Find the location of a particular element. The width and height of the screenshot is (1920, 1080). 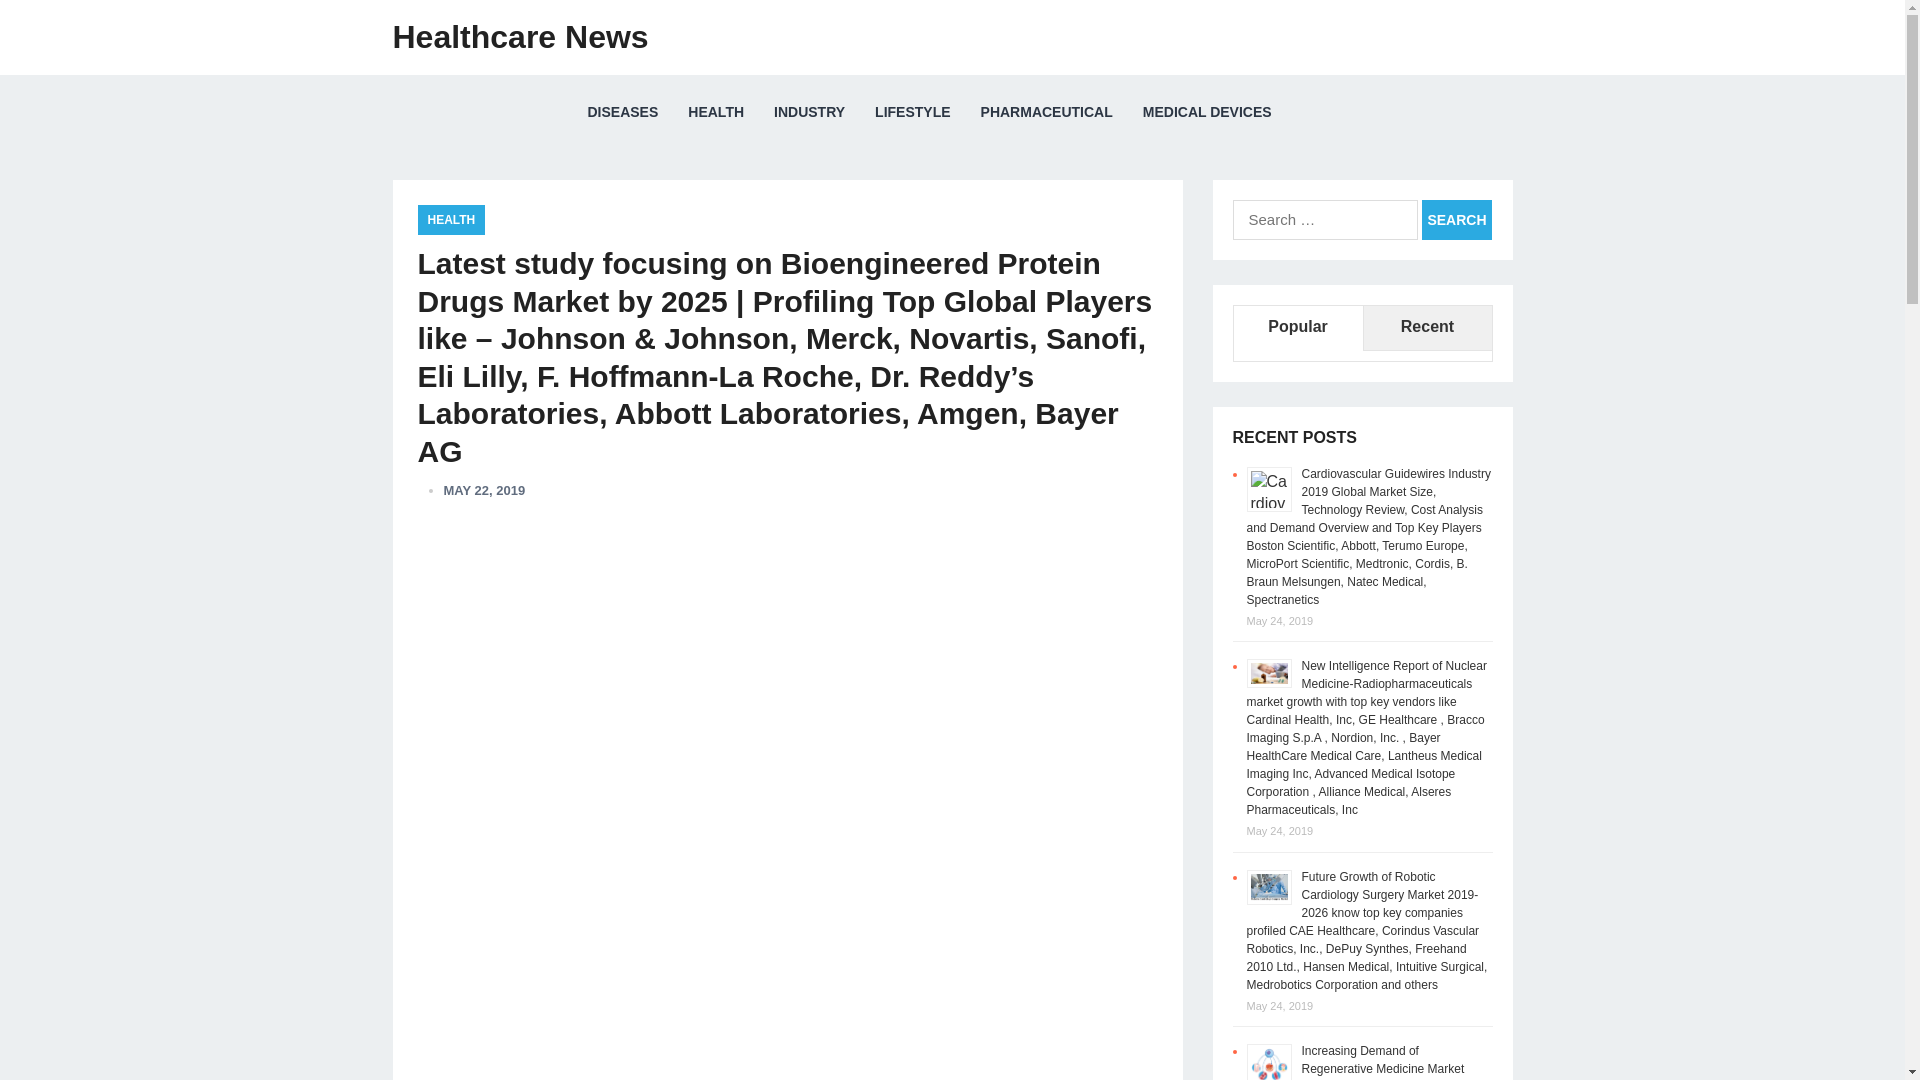

Recent is located at coordinates (1426, 328).